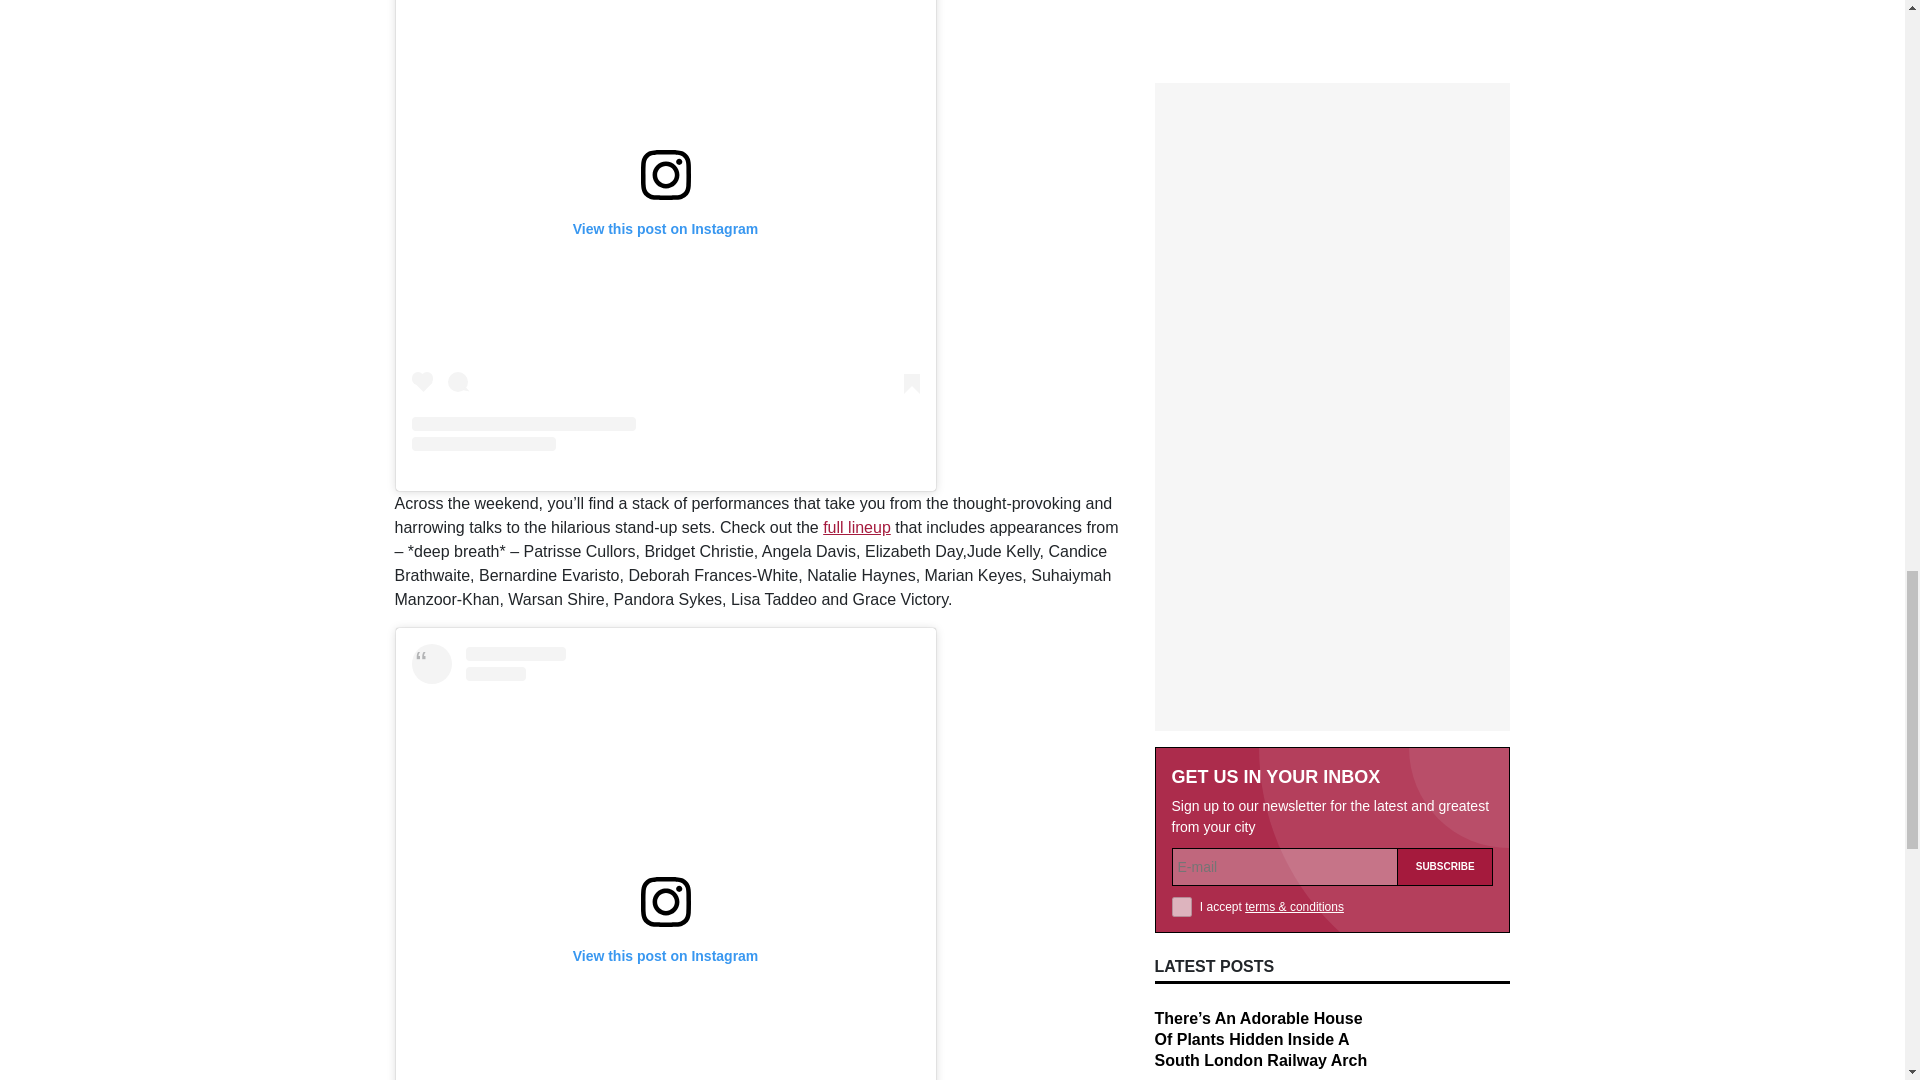 This screenshot has height=1080, width=1920. Describe the element at coordinates (856, 527) in the screenshot. I see `full lineup` at that location.